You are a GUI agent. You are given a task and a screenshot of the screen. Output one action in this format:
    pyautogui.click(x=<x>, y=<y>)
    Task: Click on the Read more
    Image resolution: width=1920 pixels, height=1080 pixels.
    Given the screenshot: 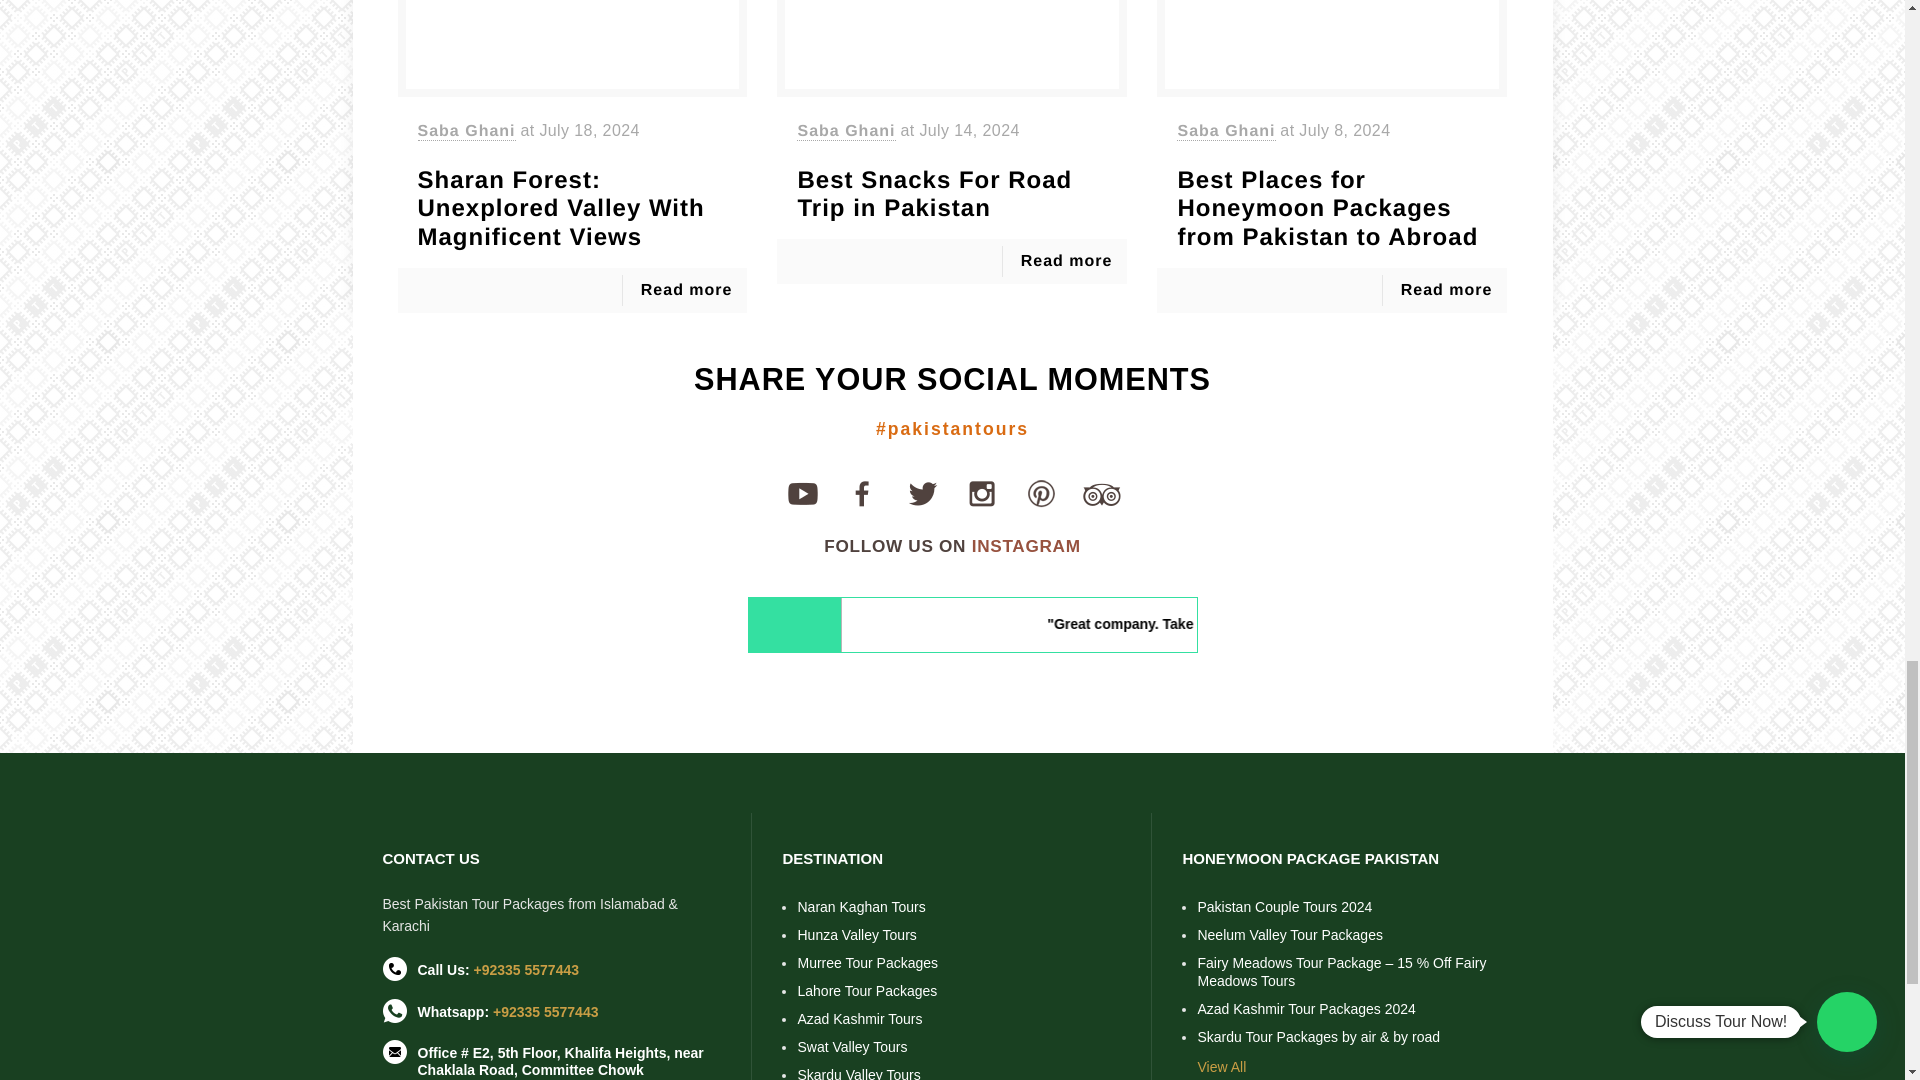 What is the action you would take?
    pyautogui.click(x=687, y=290)
    